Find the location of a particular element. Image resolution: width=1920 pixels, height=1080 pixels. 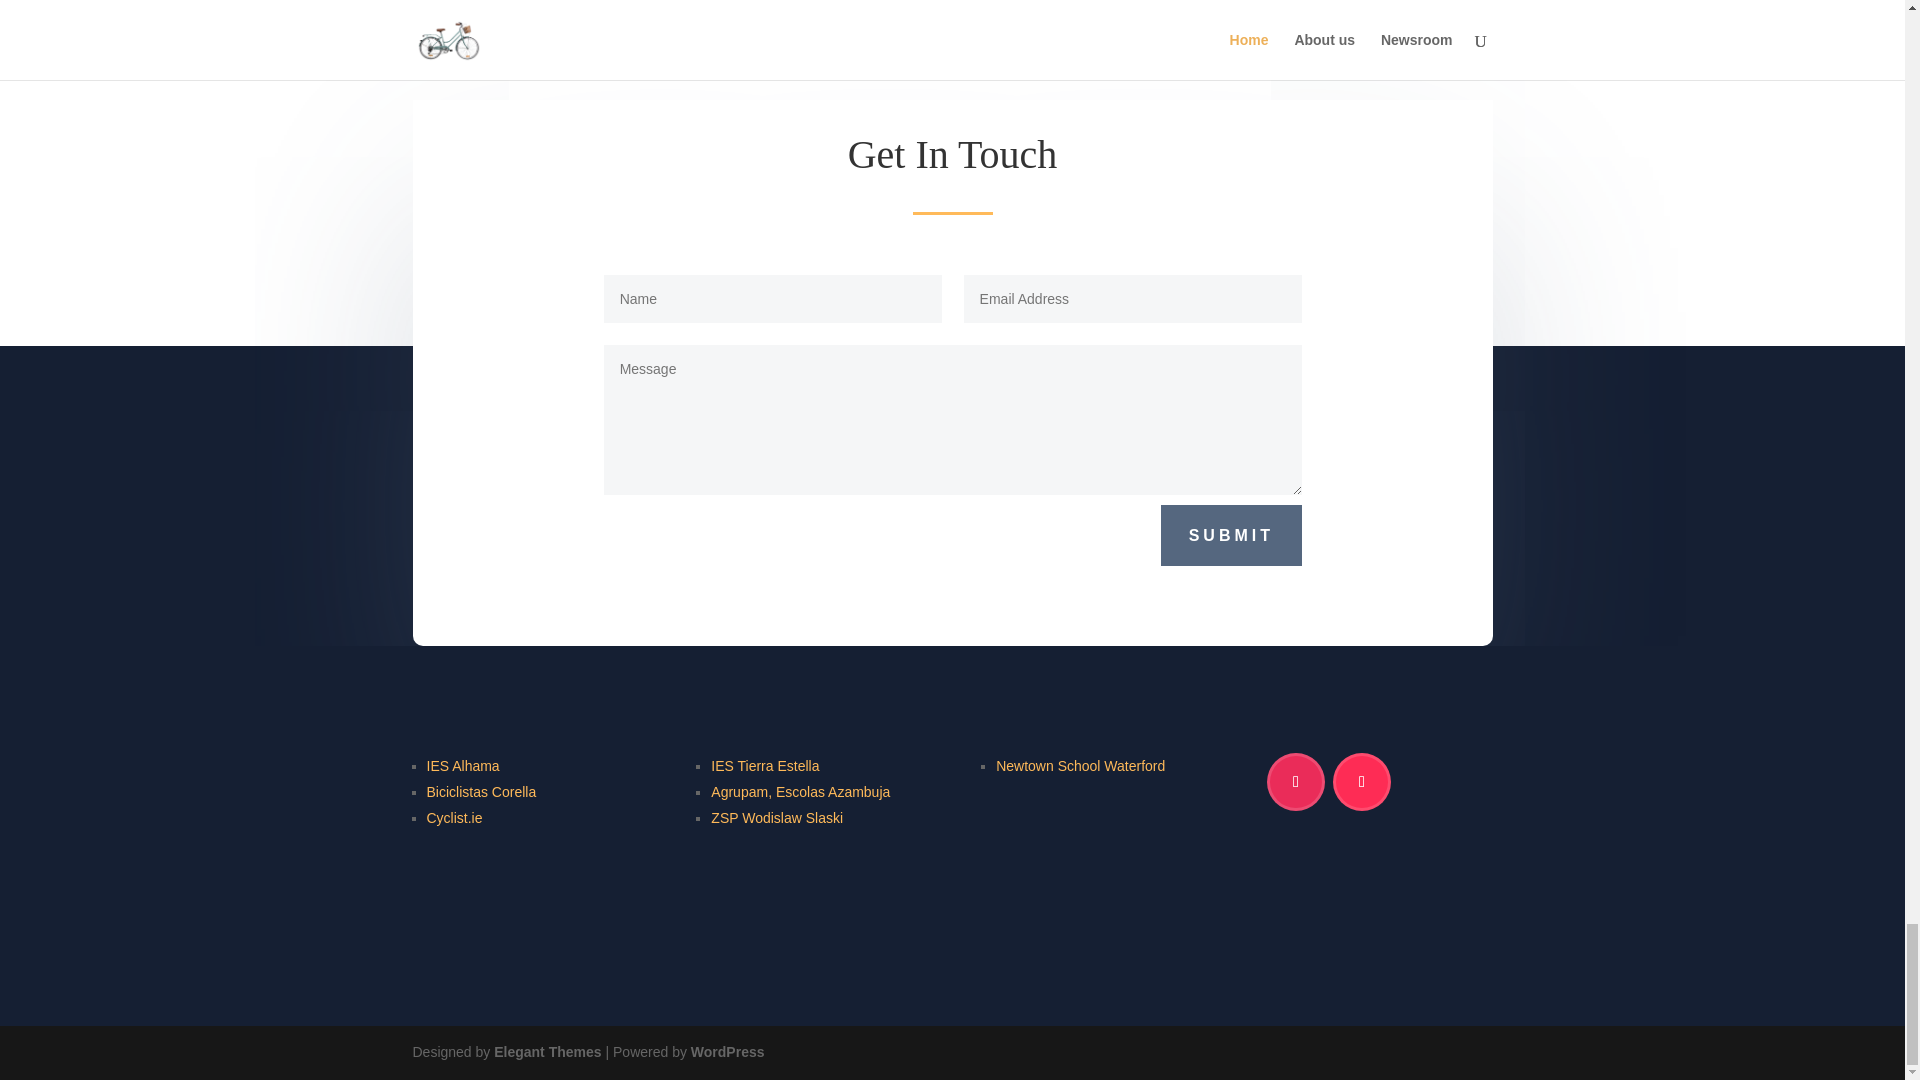

IES Tierra Estella is located at coordinates (764, 766).